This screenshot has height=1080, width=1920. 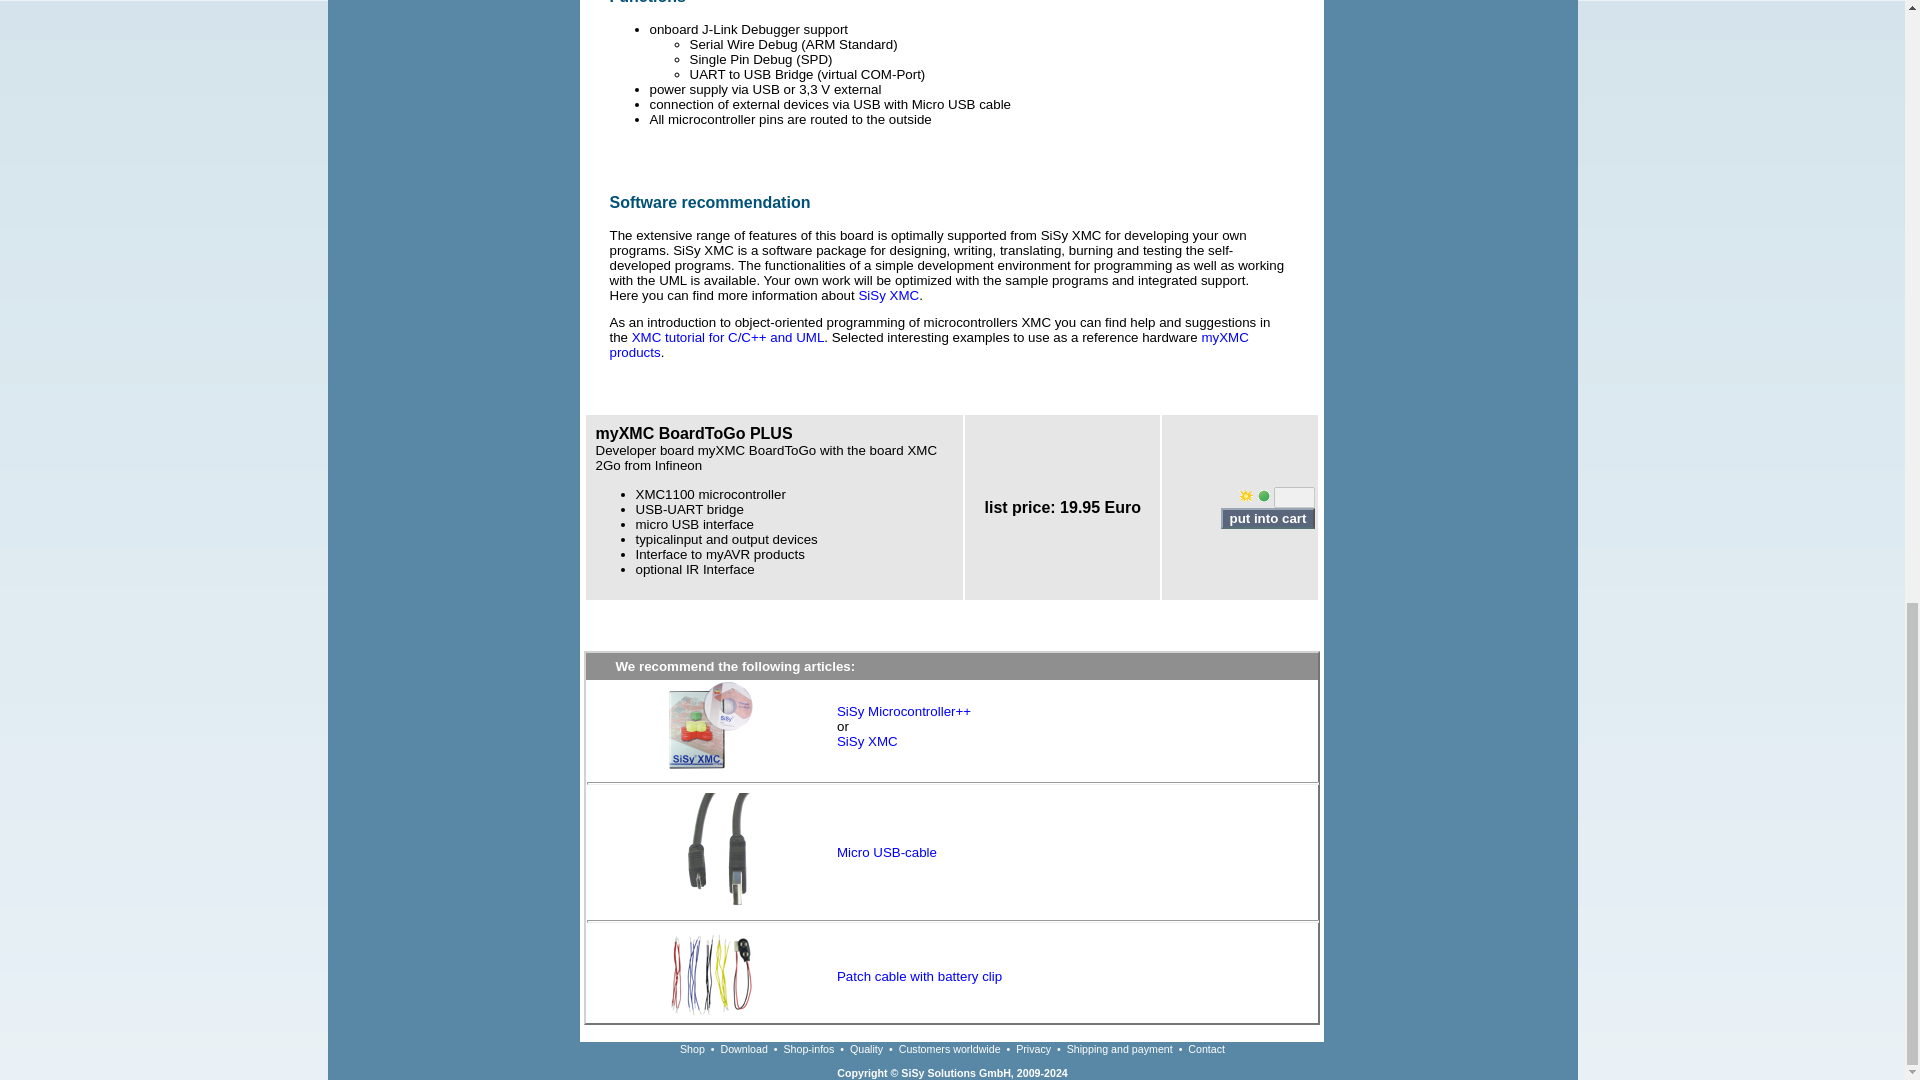 What do you see at coordinates (1263, 496) in the screenshot?
I see `available` at bounding box center [1263, 496].